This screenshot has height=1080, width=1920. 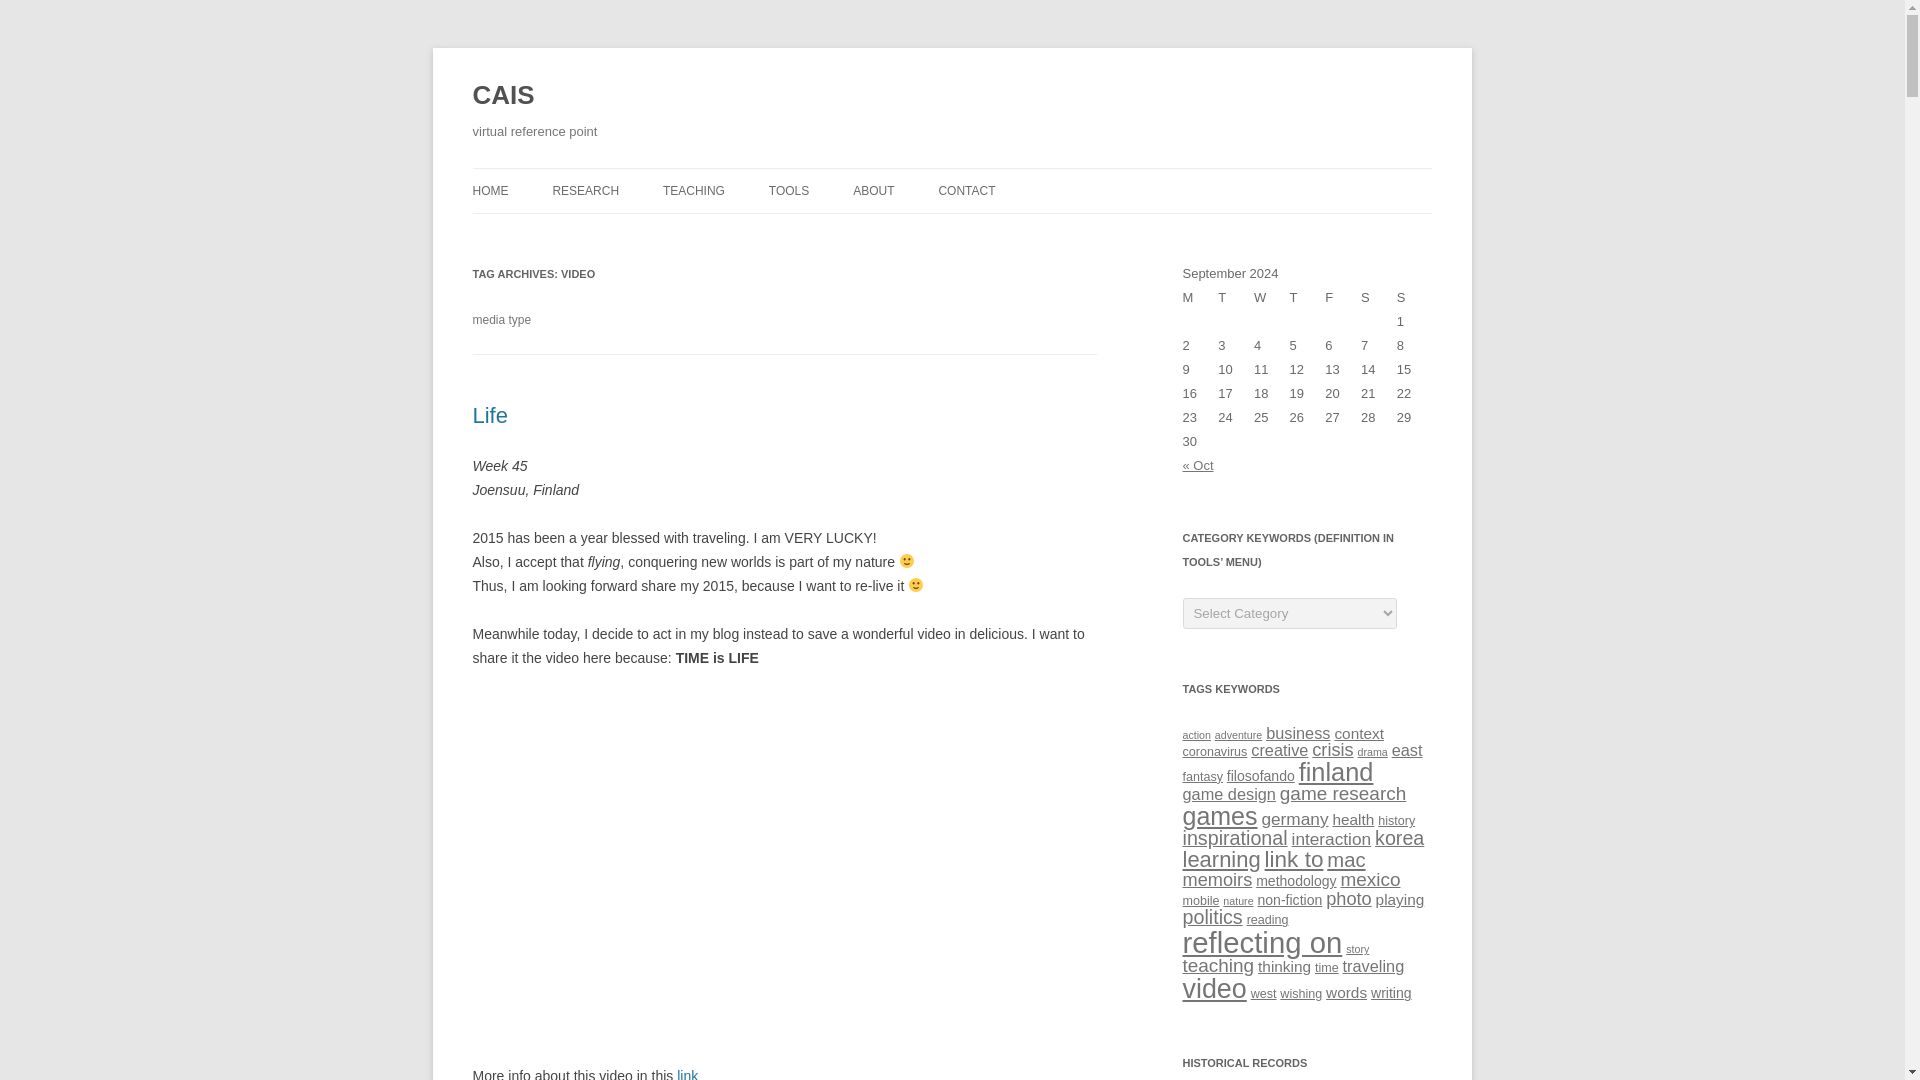 I want to click on FACTS, so click(x=952, y=232).